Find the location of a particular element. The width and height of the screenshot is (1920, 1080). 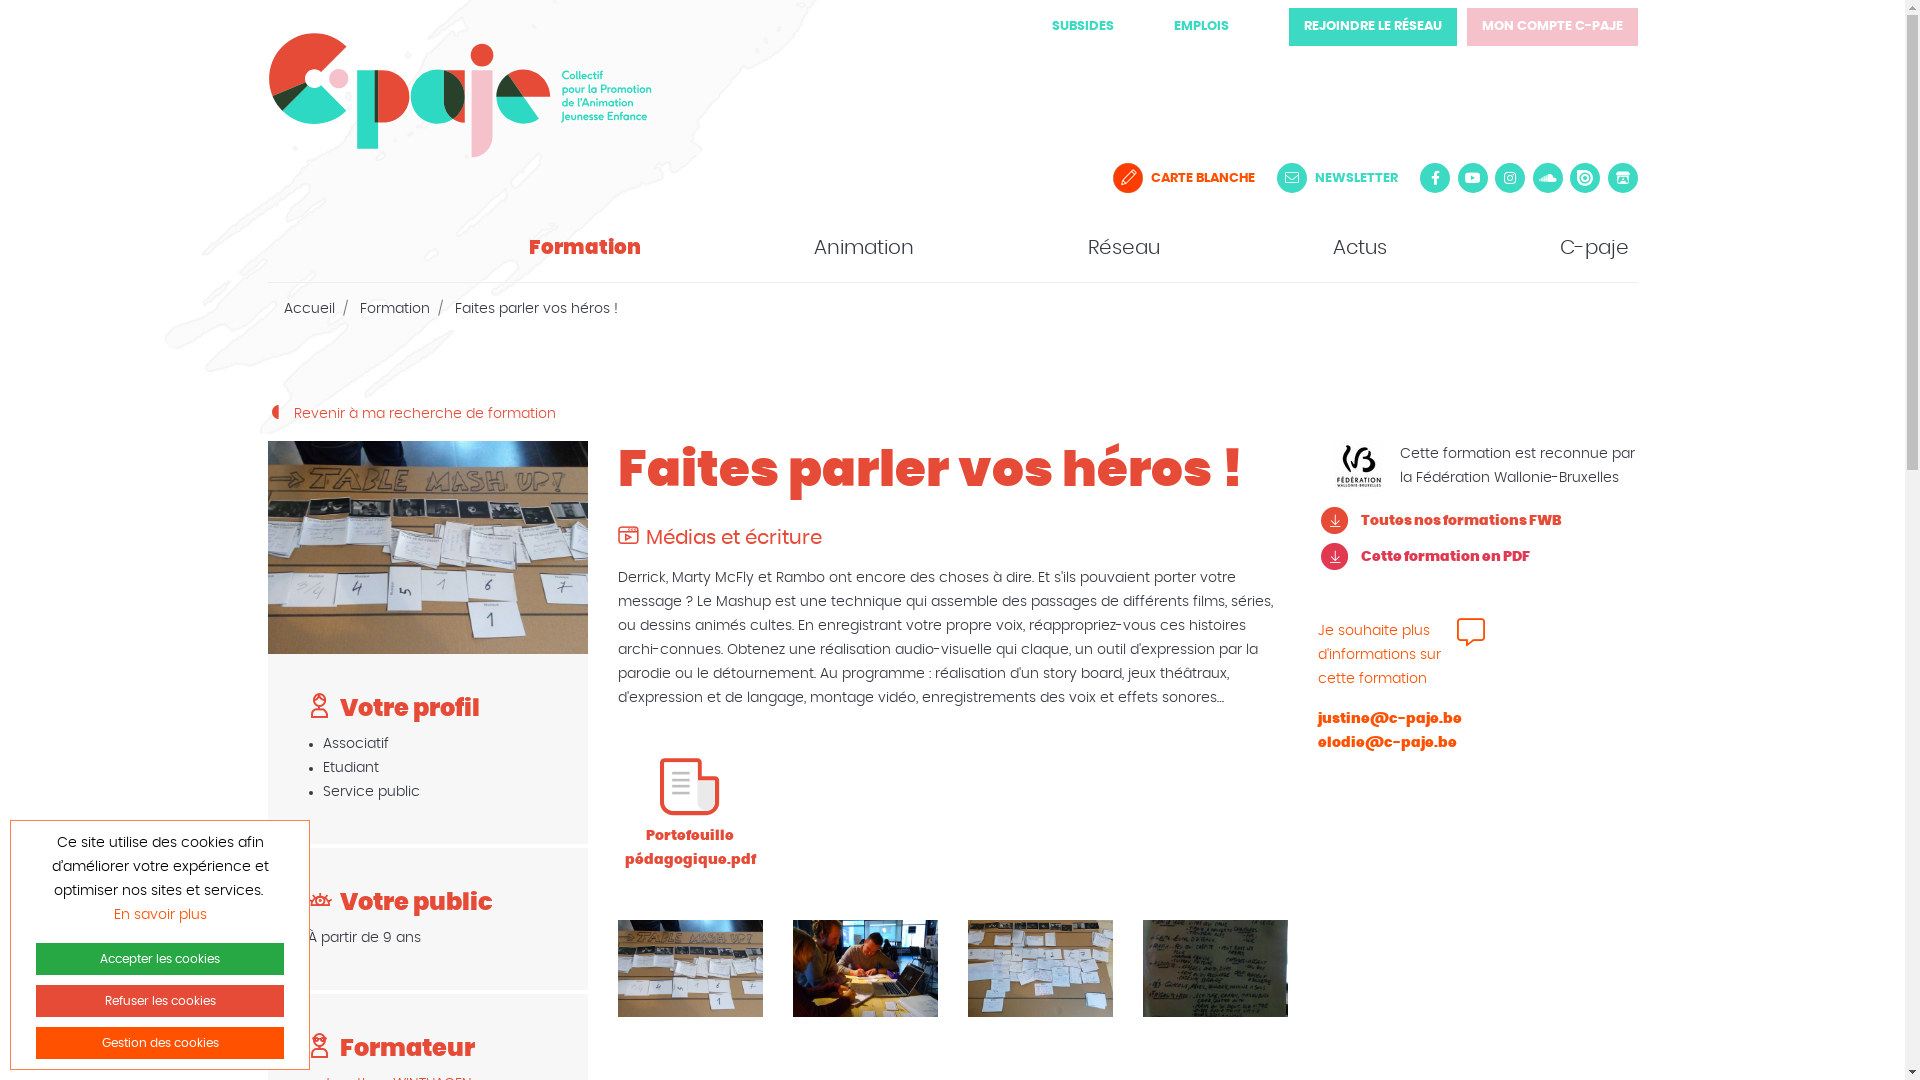

Gestion des cookies is located at coordinates (160, 1043).